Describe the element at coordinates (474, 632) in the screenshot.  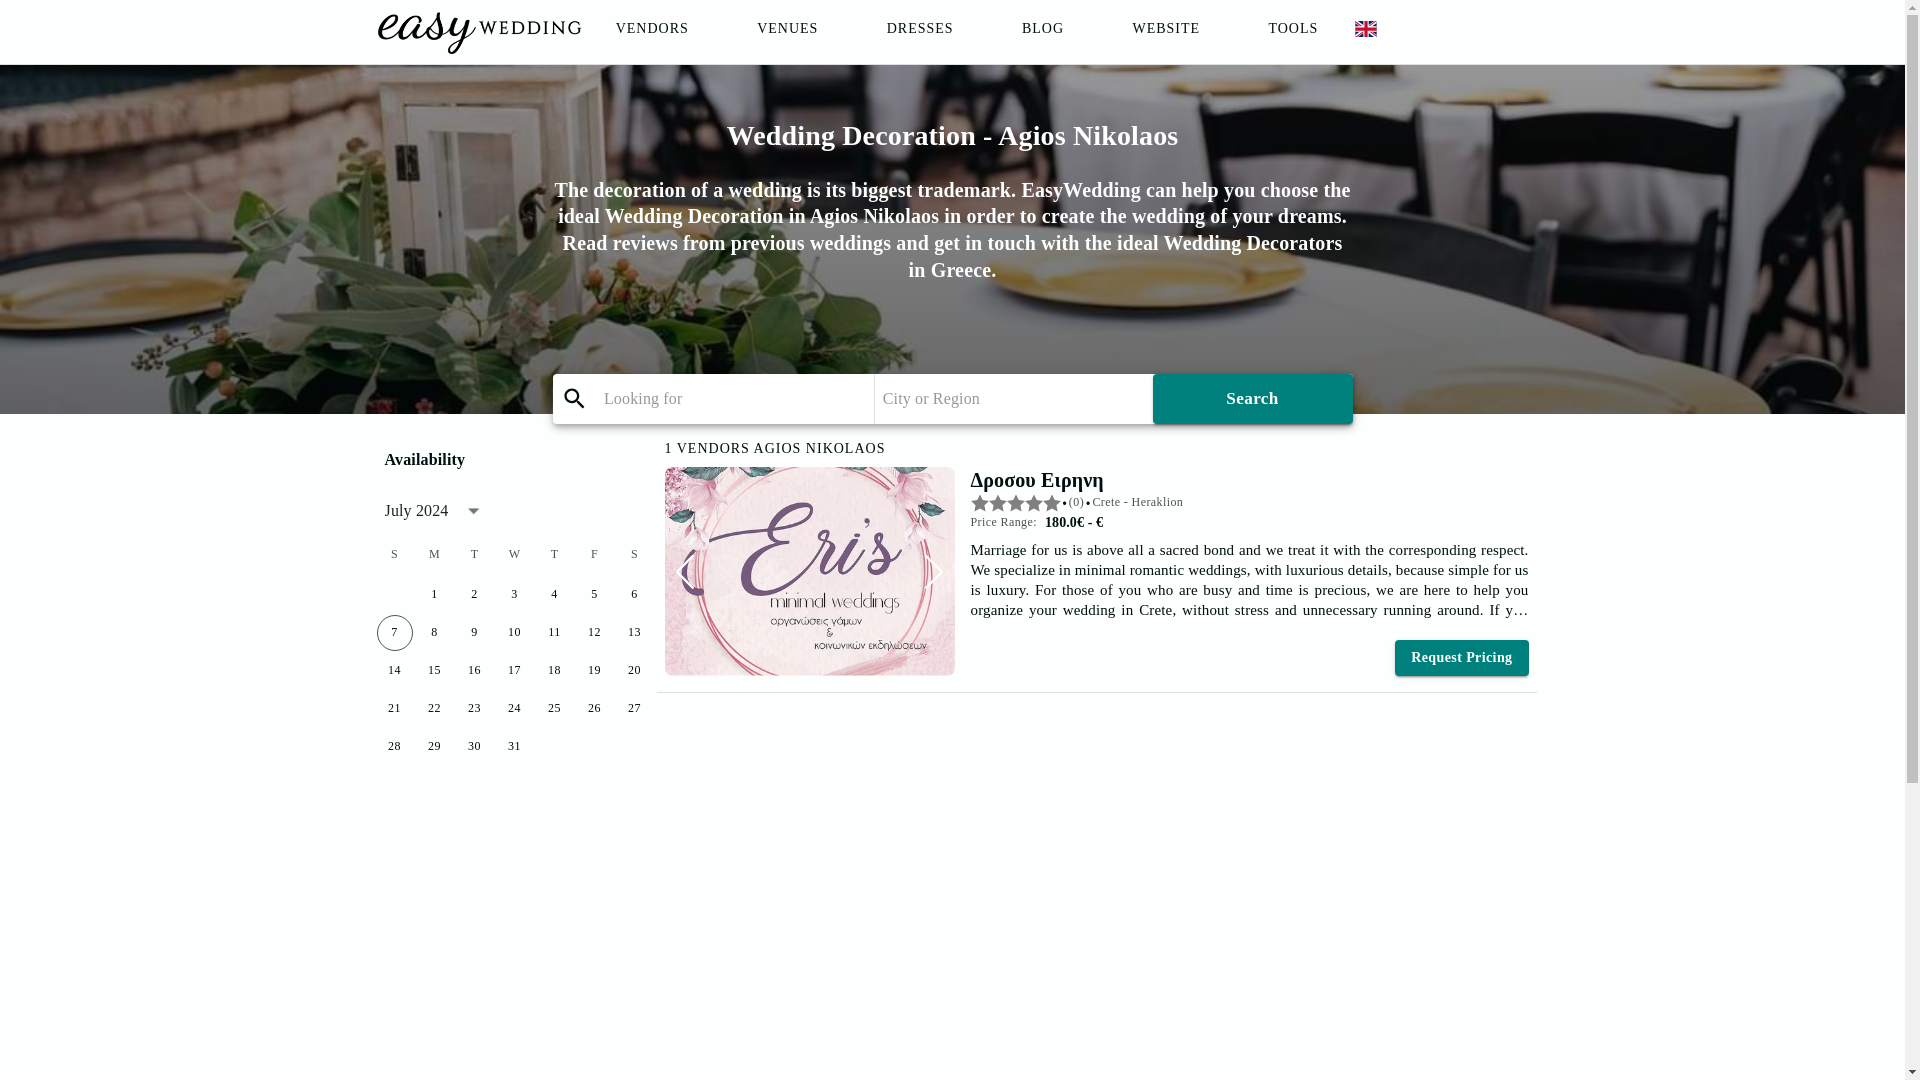
I see `9` at that location.